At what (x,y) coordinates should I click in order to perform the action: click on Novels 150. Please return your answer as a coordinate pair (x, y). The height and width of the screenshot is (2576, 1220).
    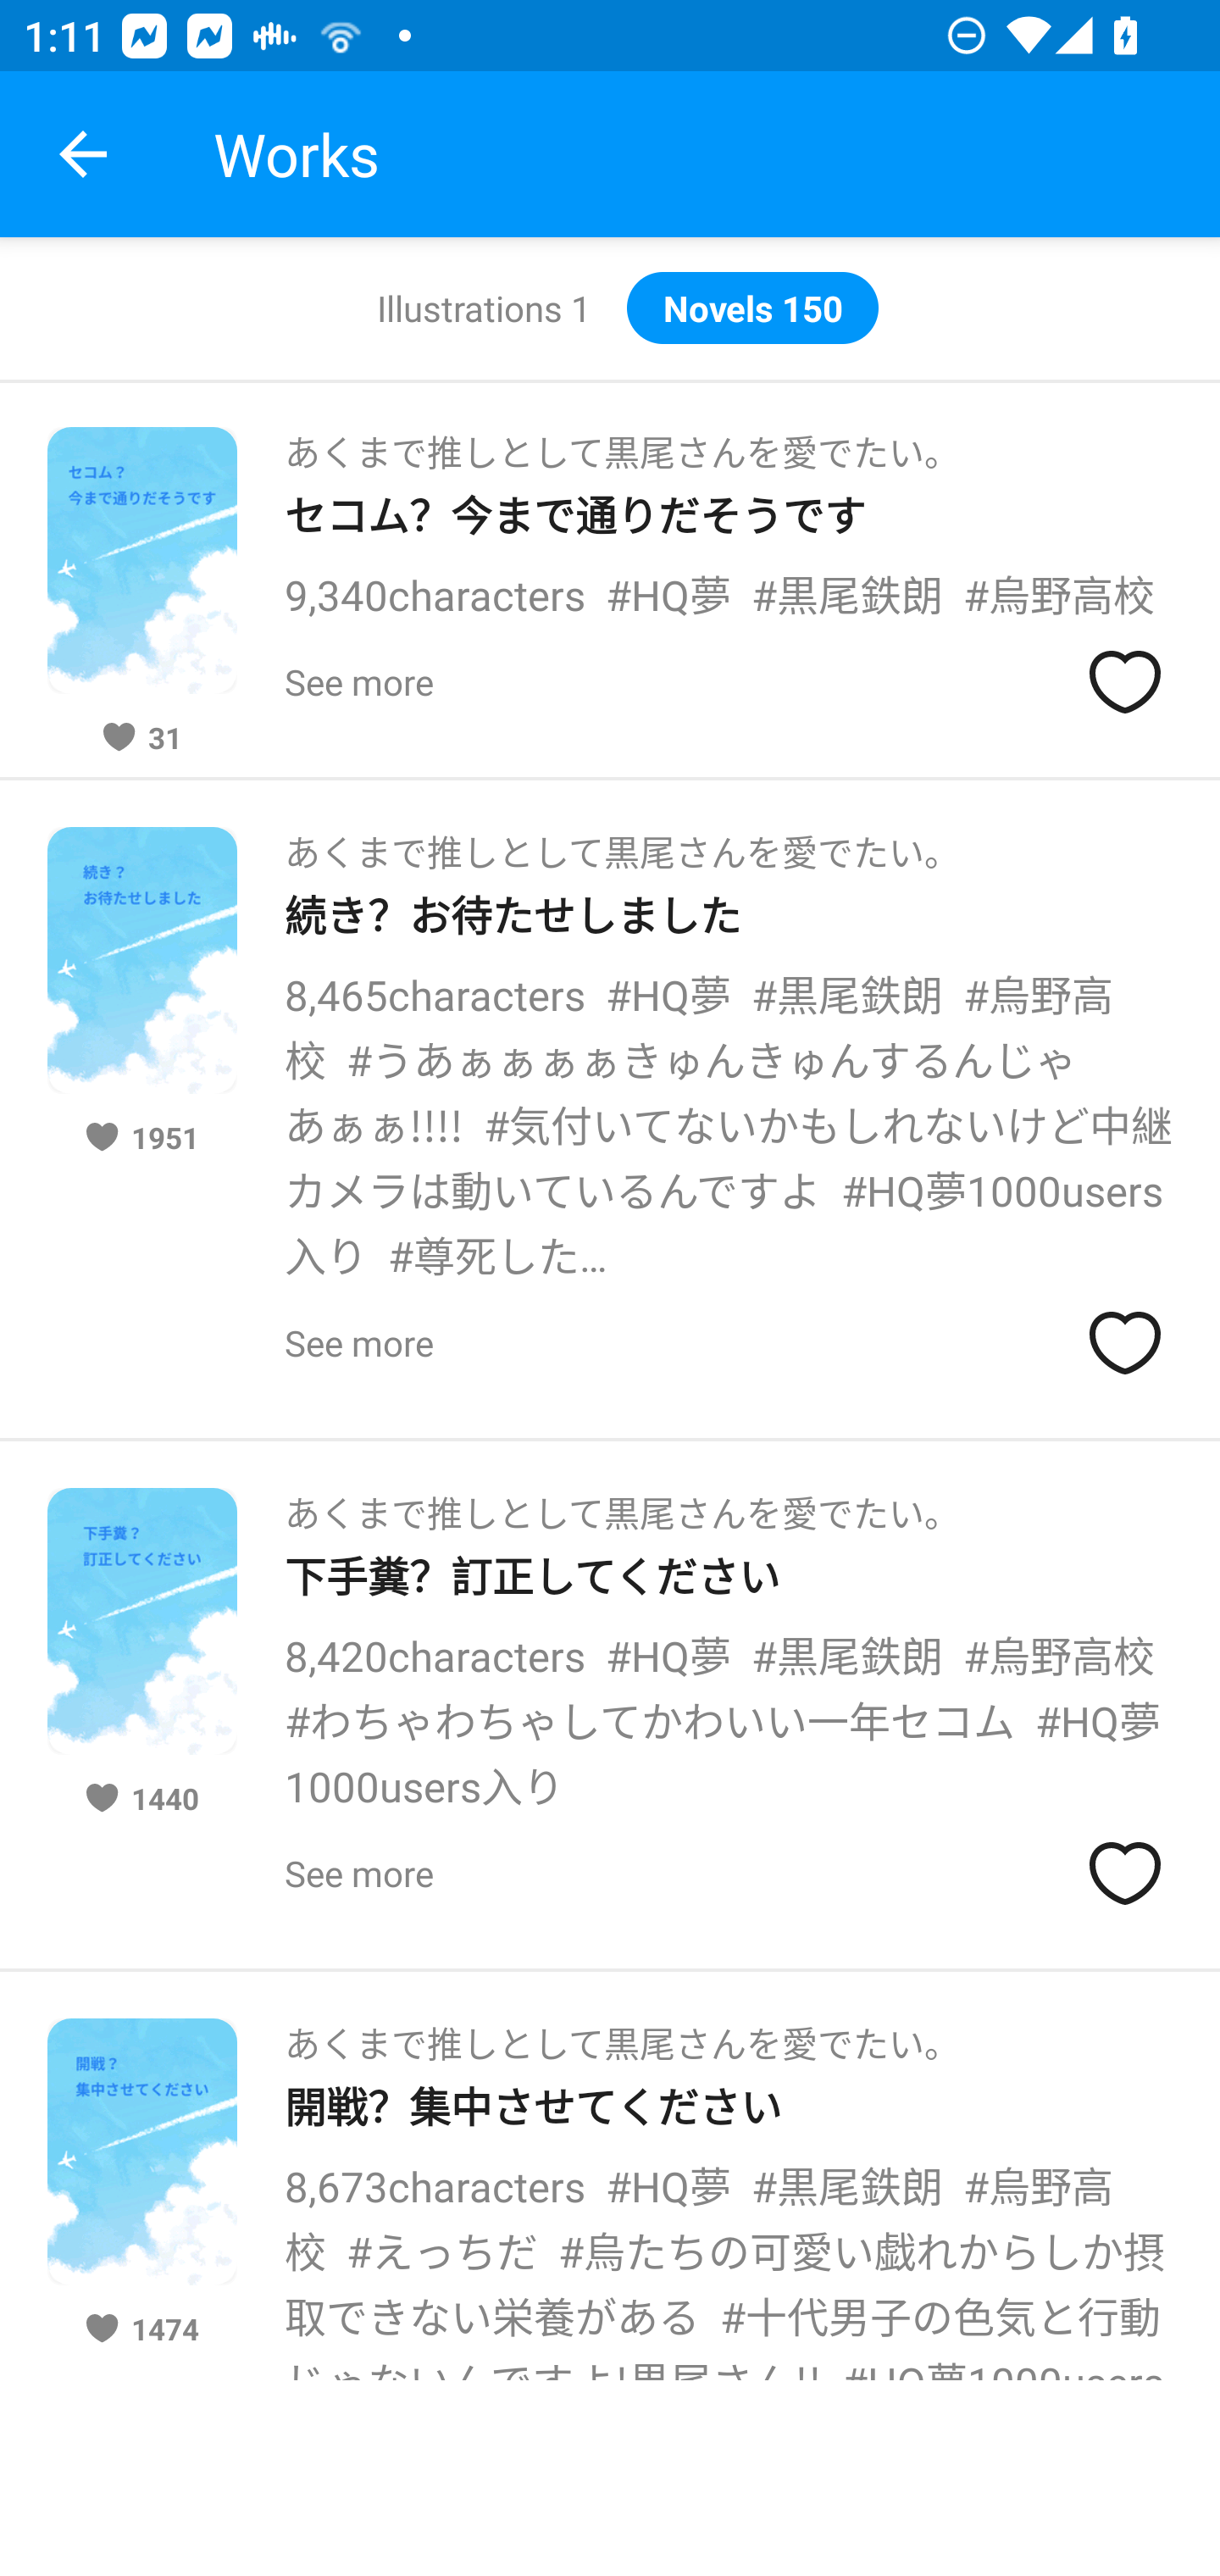
    Looking at the image, I should click on (752, 307).